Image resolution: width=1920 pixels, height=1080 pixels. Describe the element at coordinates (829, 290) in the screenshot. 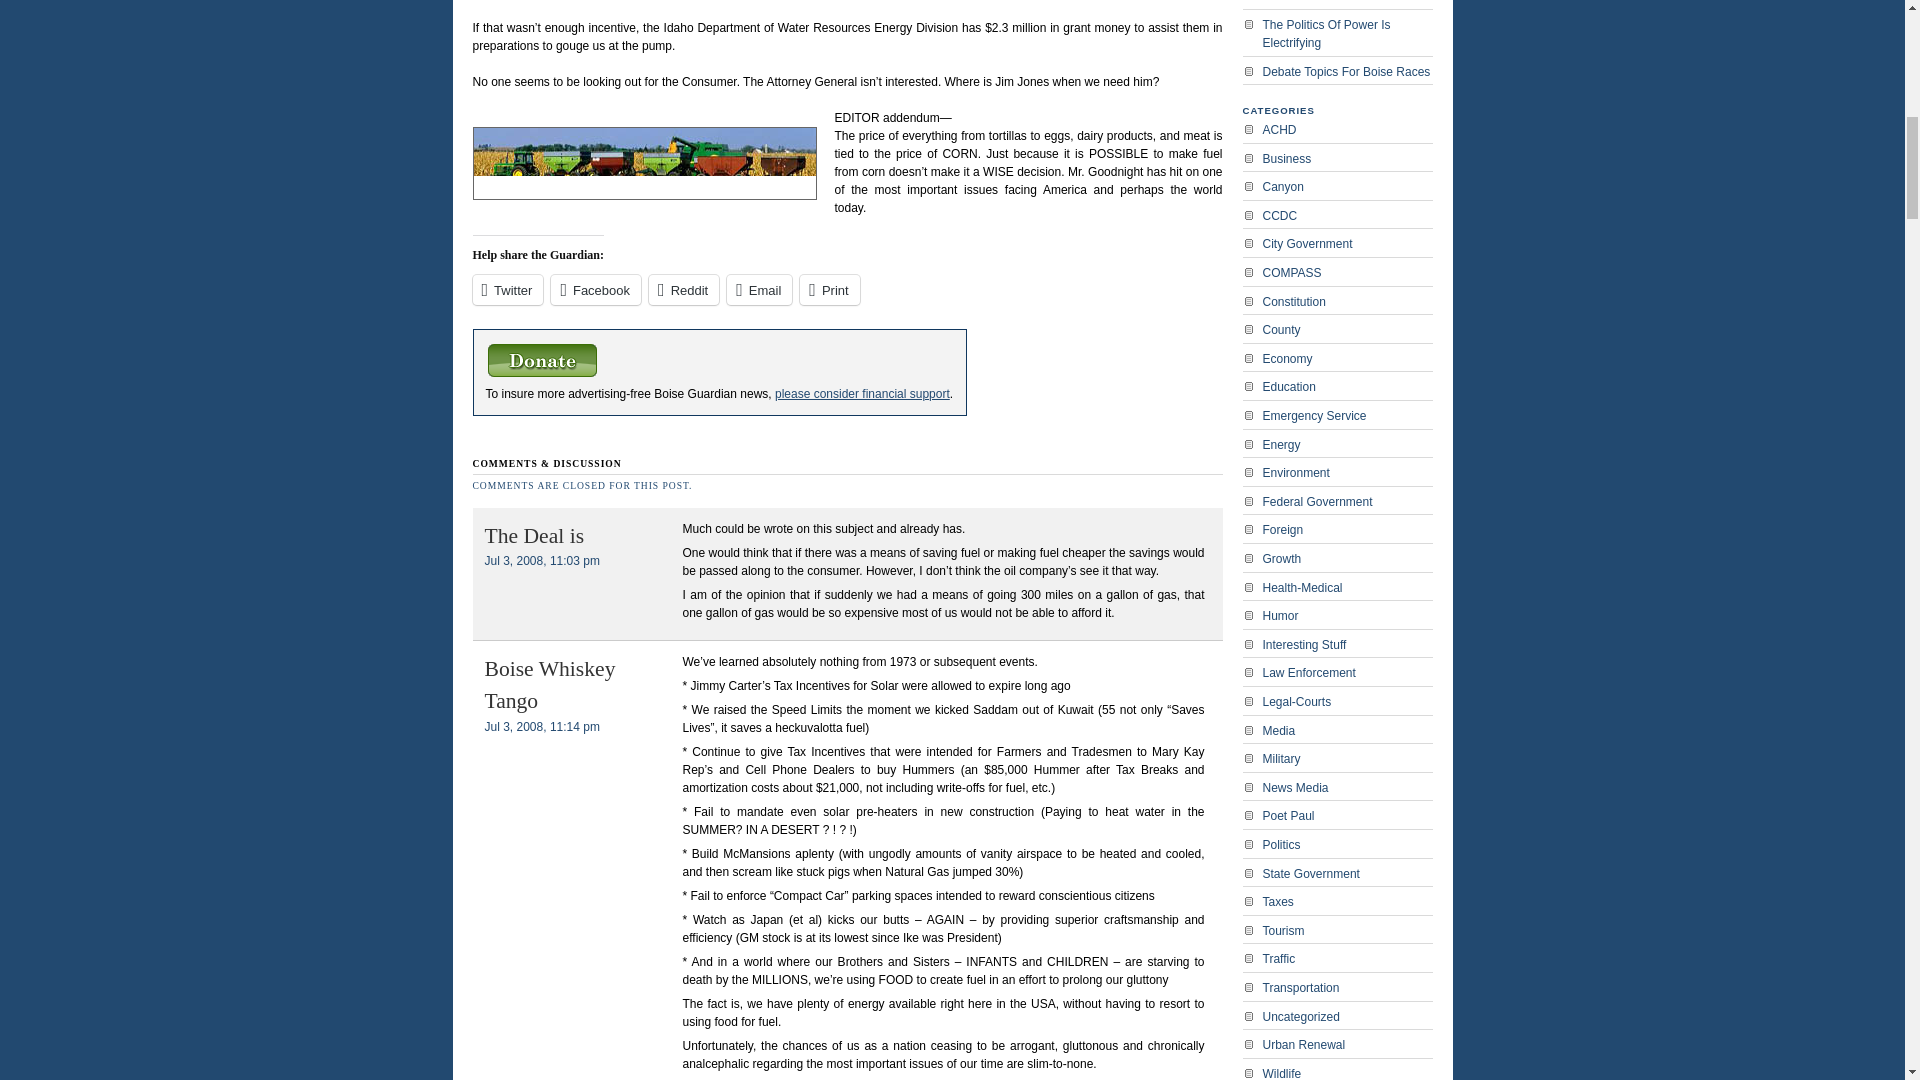

I see `Print` at that location.